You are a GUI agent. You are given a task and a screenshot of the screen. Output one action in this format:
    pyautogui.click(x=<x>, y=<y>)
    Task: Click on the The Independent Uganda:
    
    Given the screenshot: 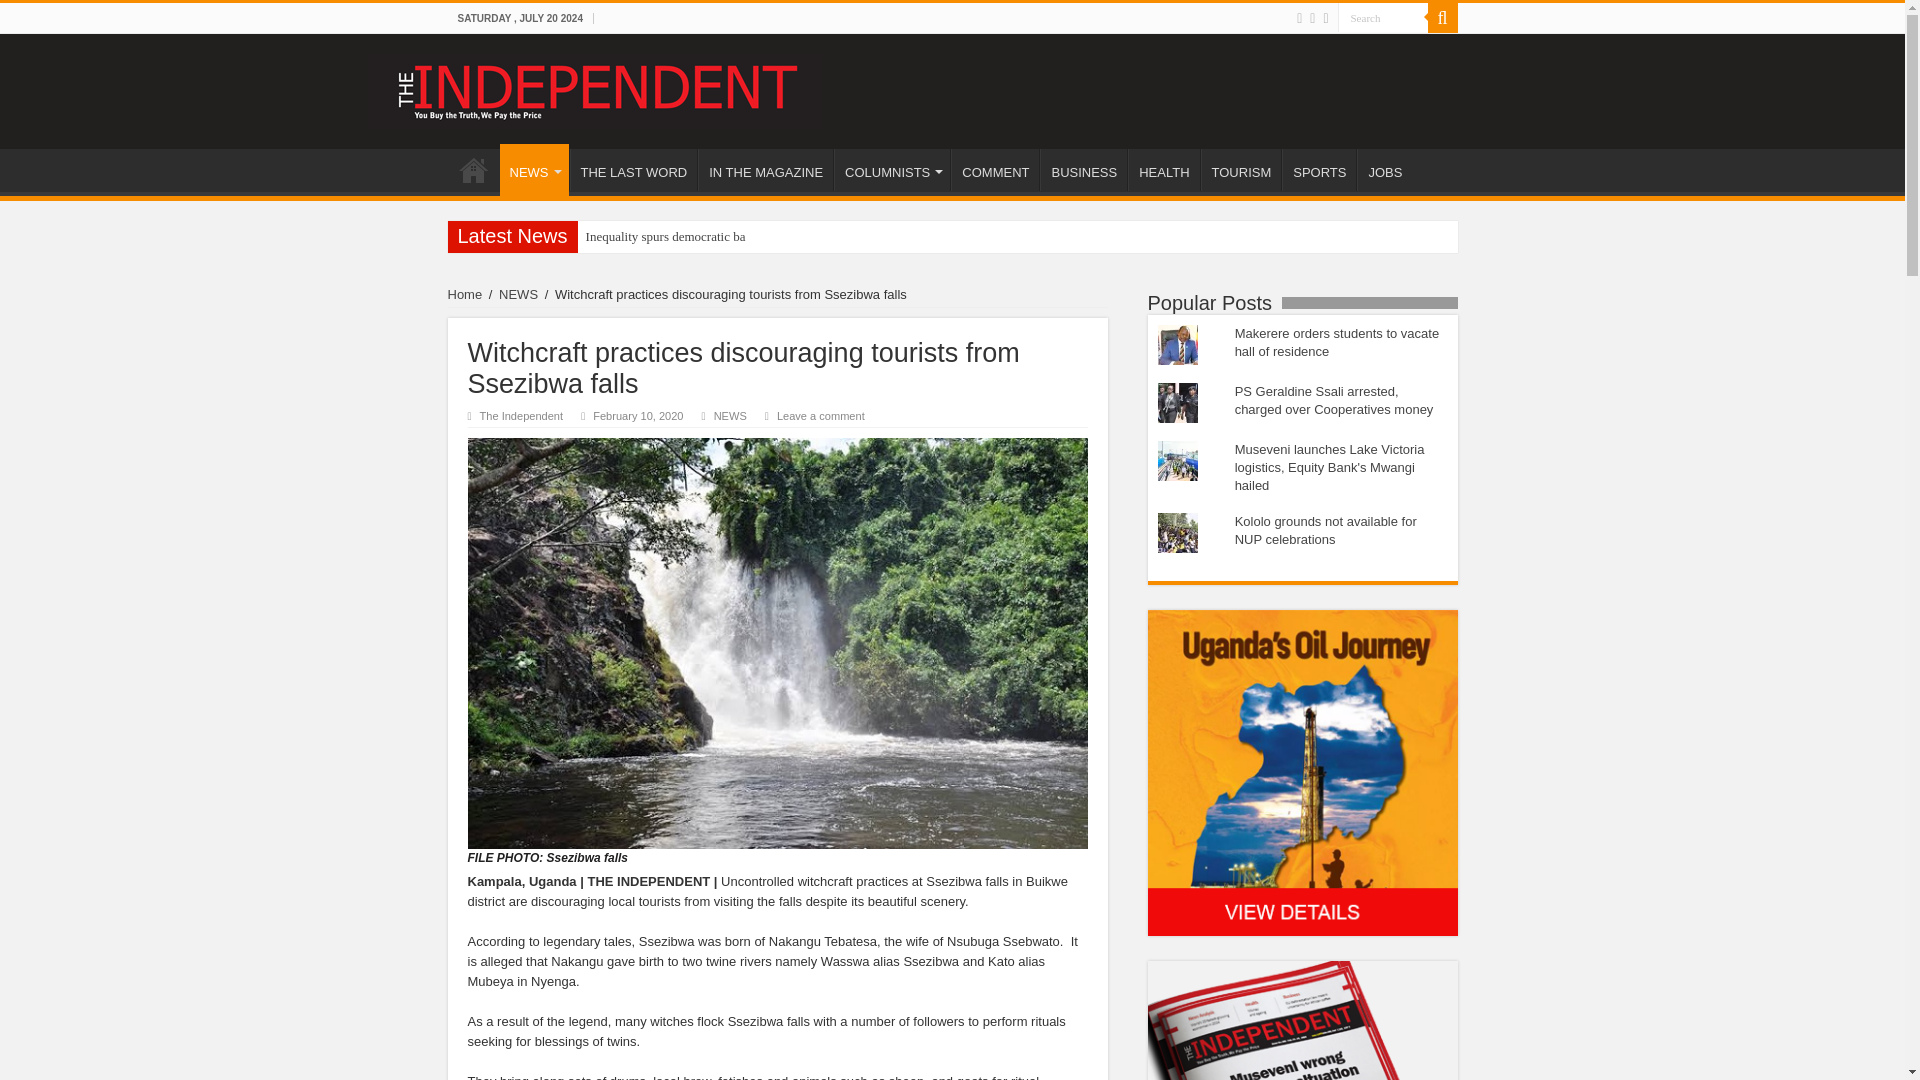 What is the action you would take?
    pyautogui.click(x=596, y=88)
    